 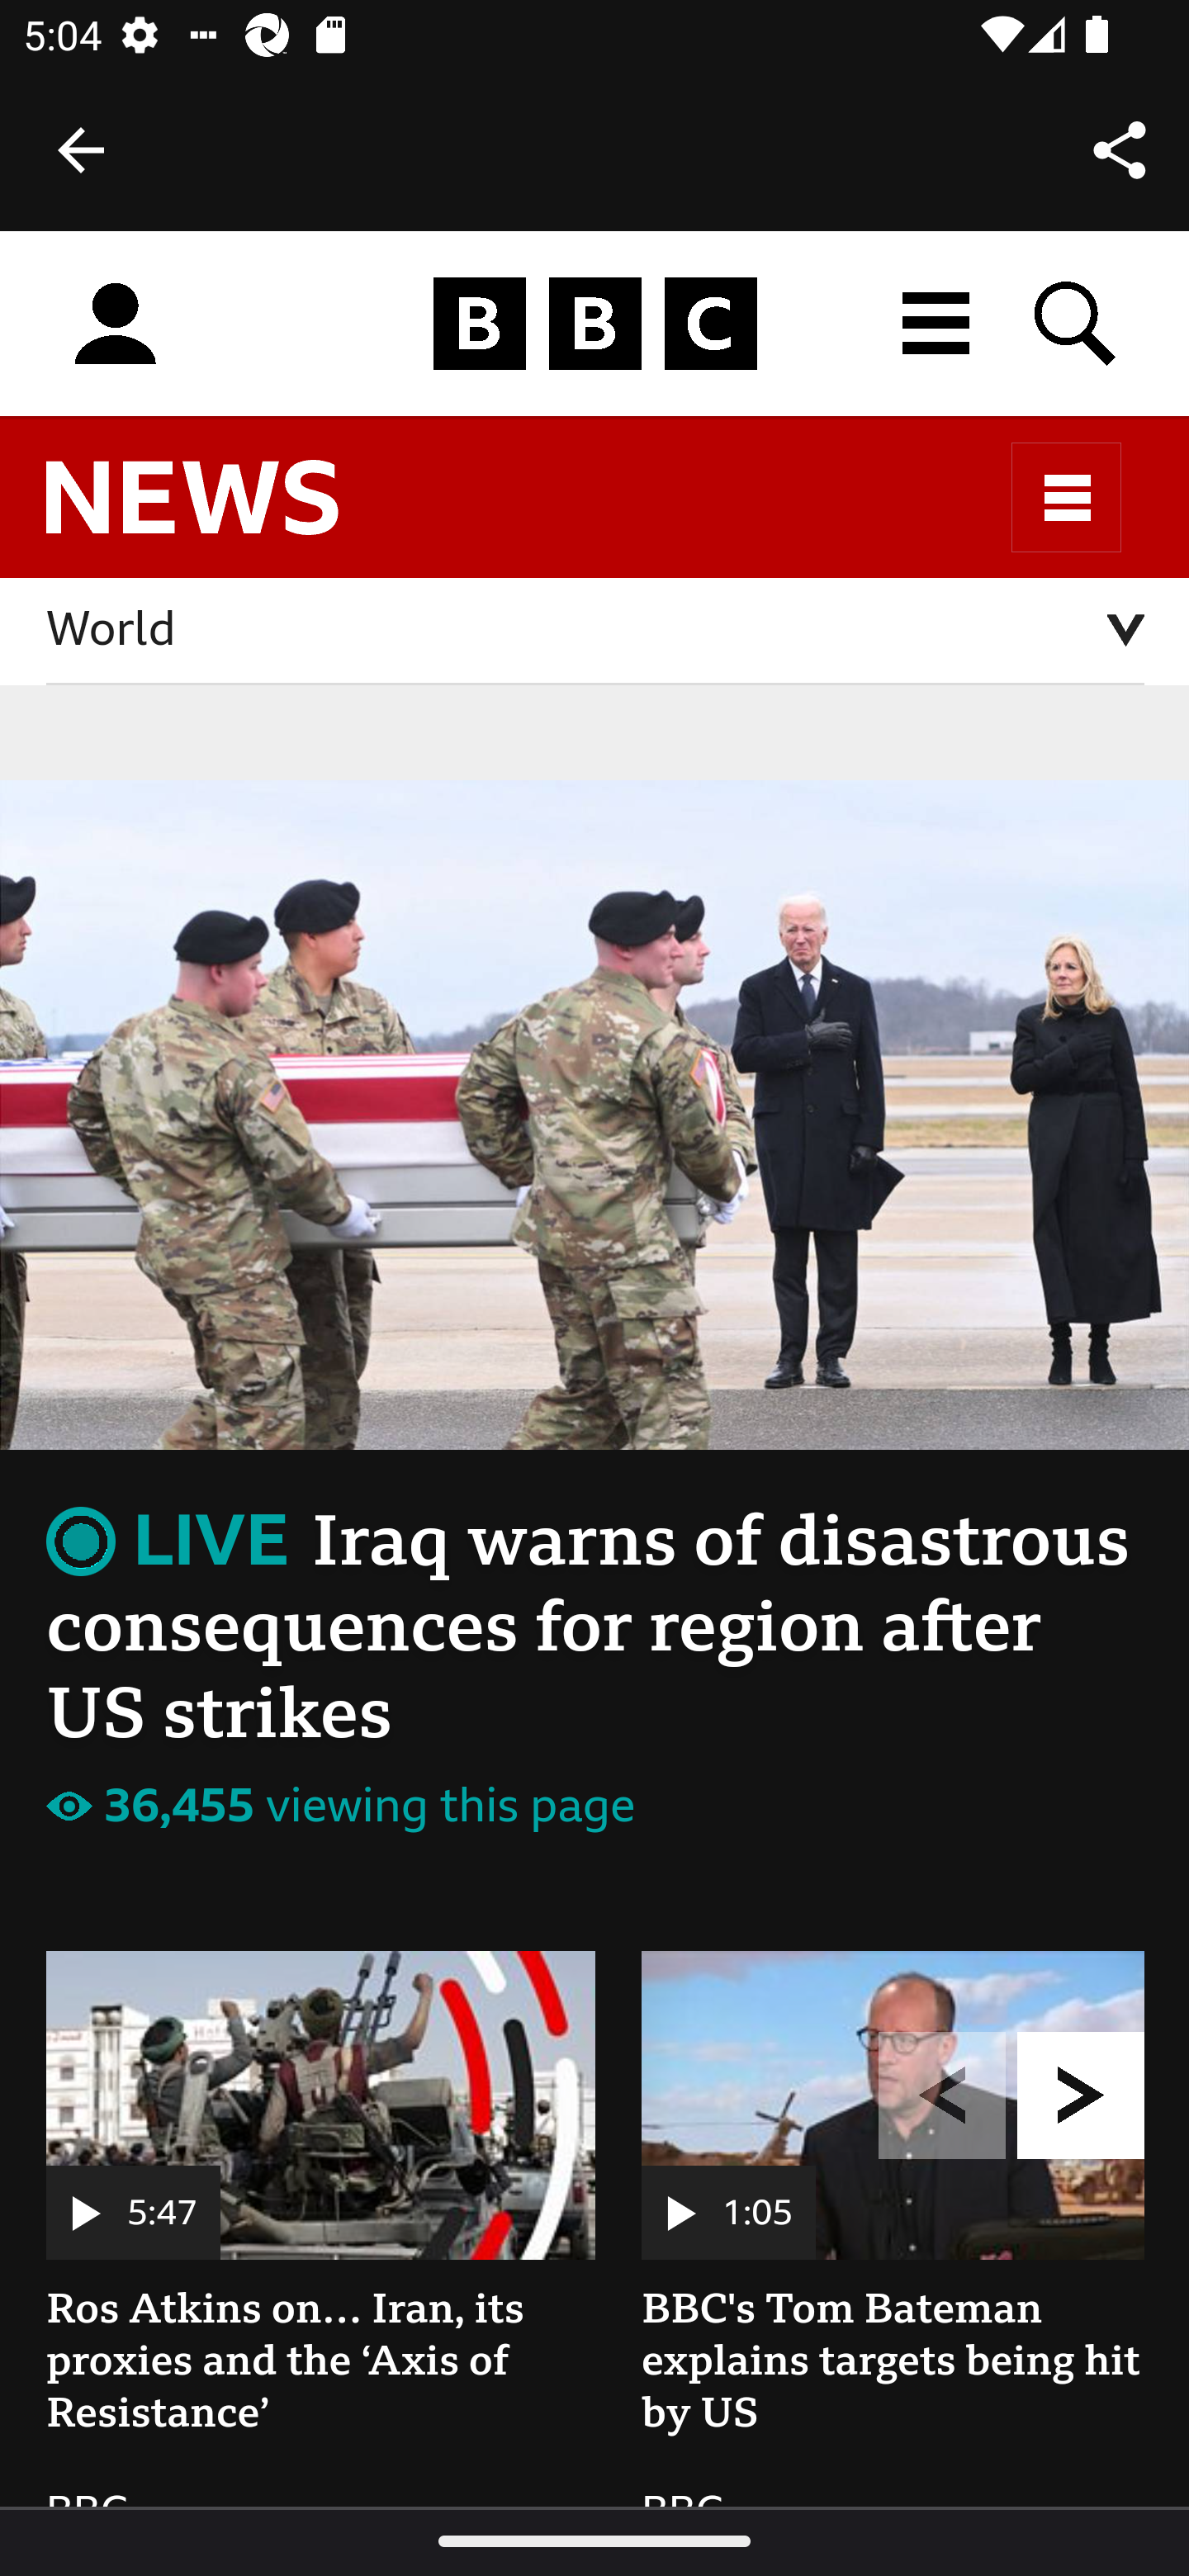 What do you see at coordinates (943, 2001) in the screenshot?
I see `previous` at bounding box center [943, 2001].